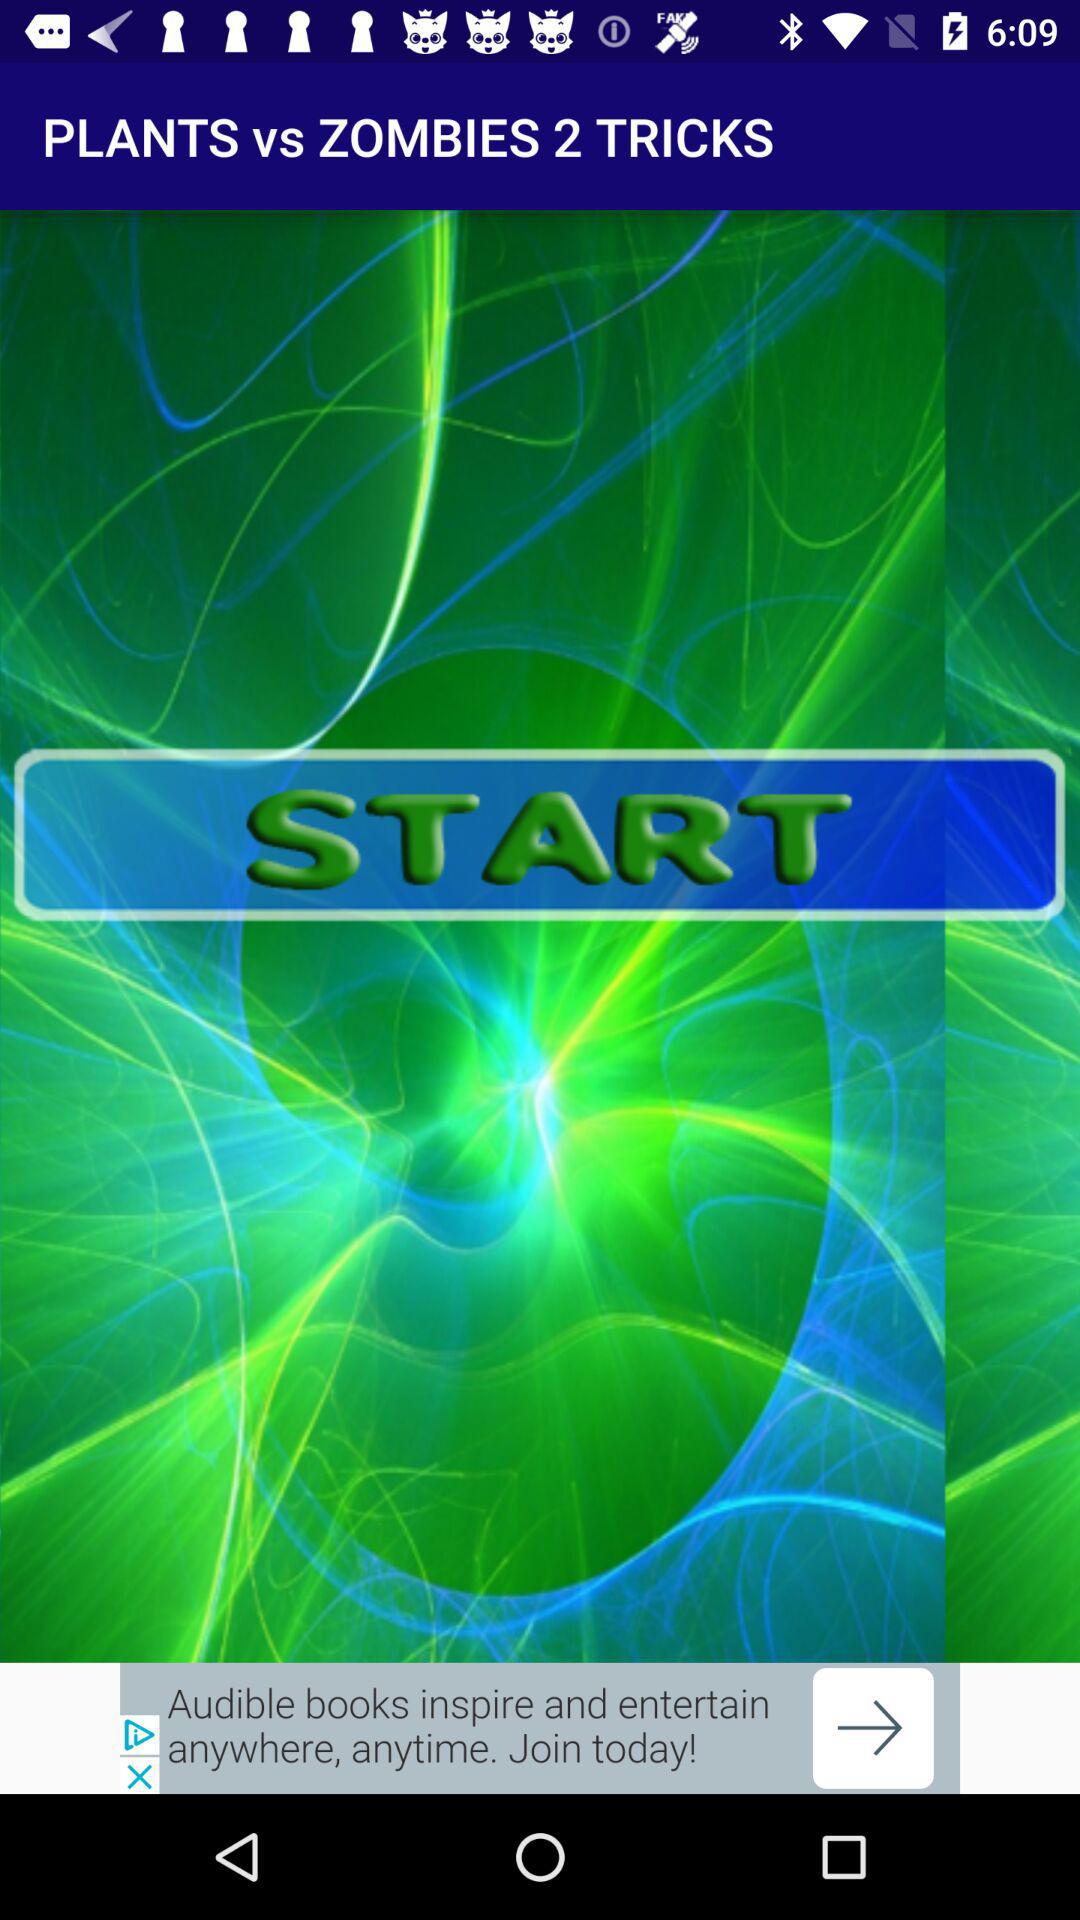  I want to click on advertise banner, so click(540, 1728).